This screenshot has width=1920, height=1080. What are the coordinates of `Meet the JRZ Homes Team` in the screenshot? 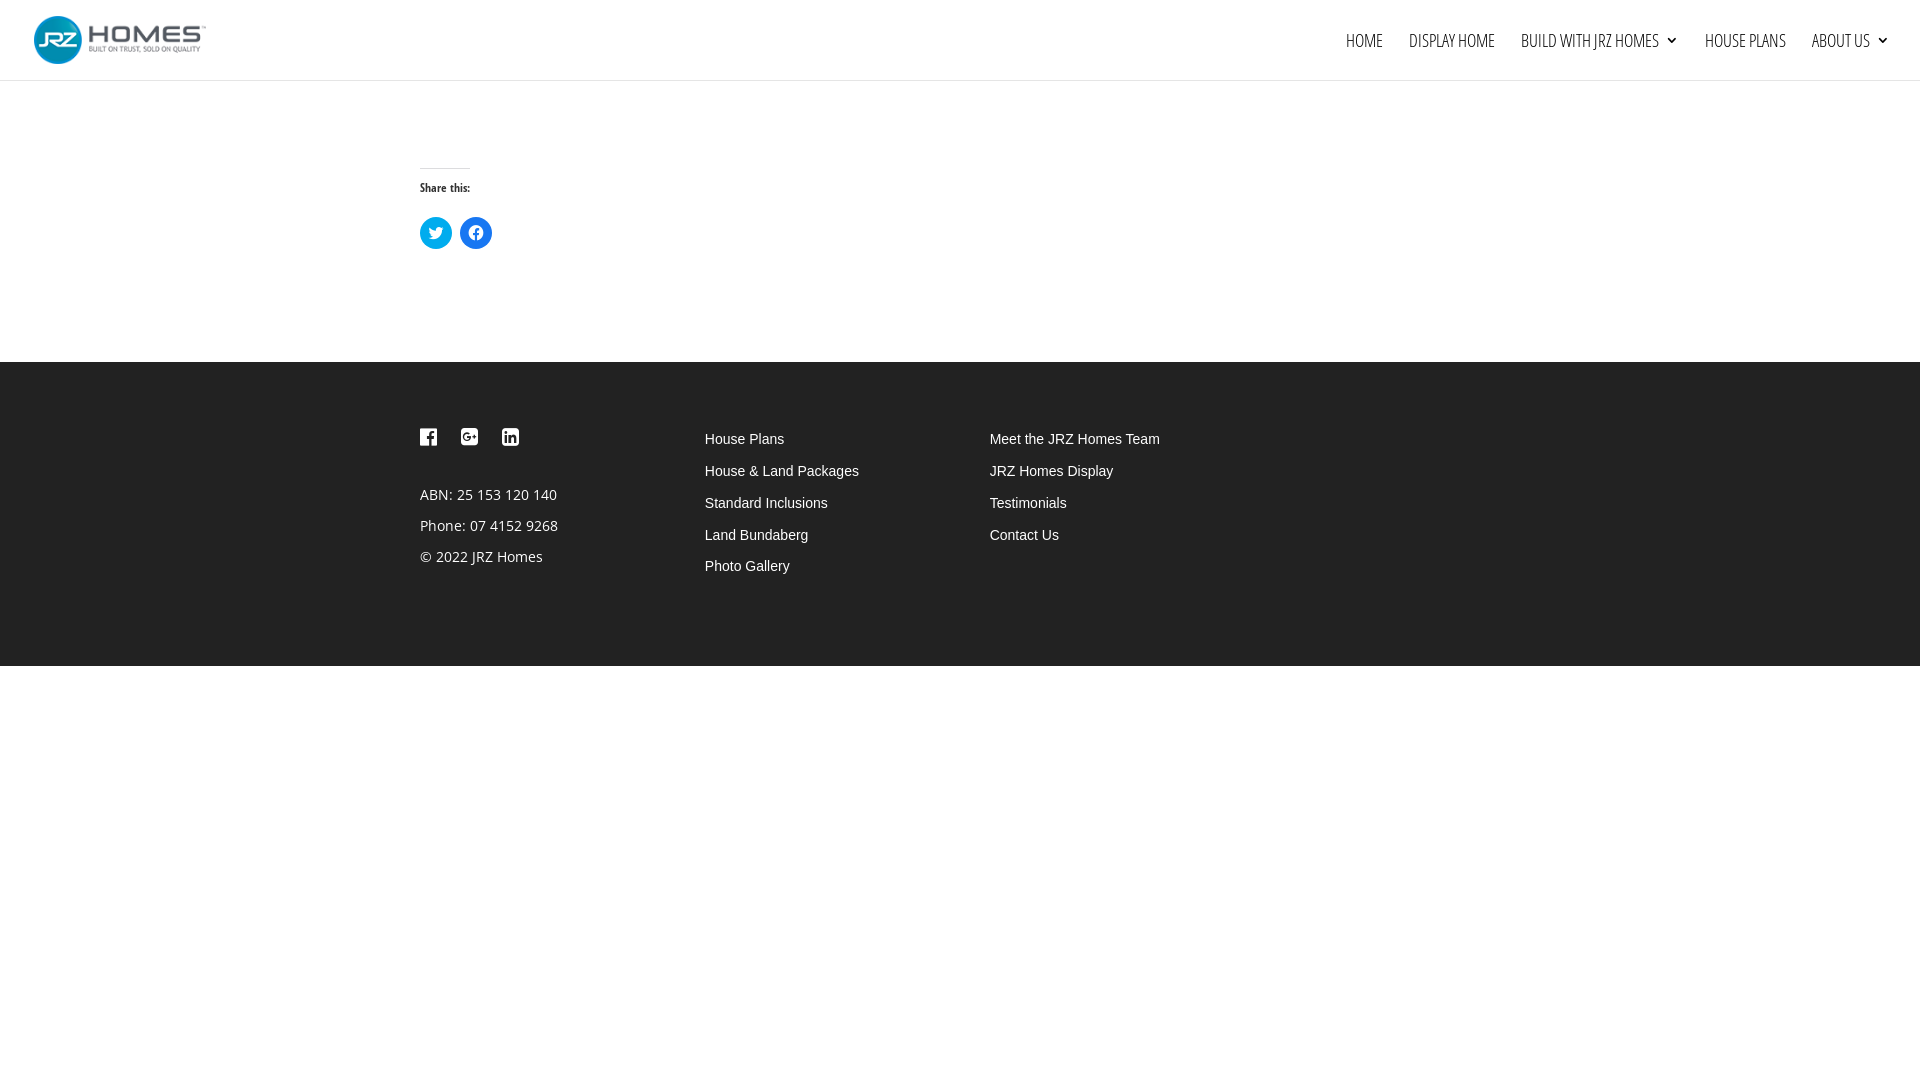 It's located at (1075, 438).